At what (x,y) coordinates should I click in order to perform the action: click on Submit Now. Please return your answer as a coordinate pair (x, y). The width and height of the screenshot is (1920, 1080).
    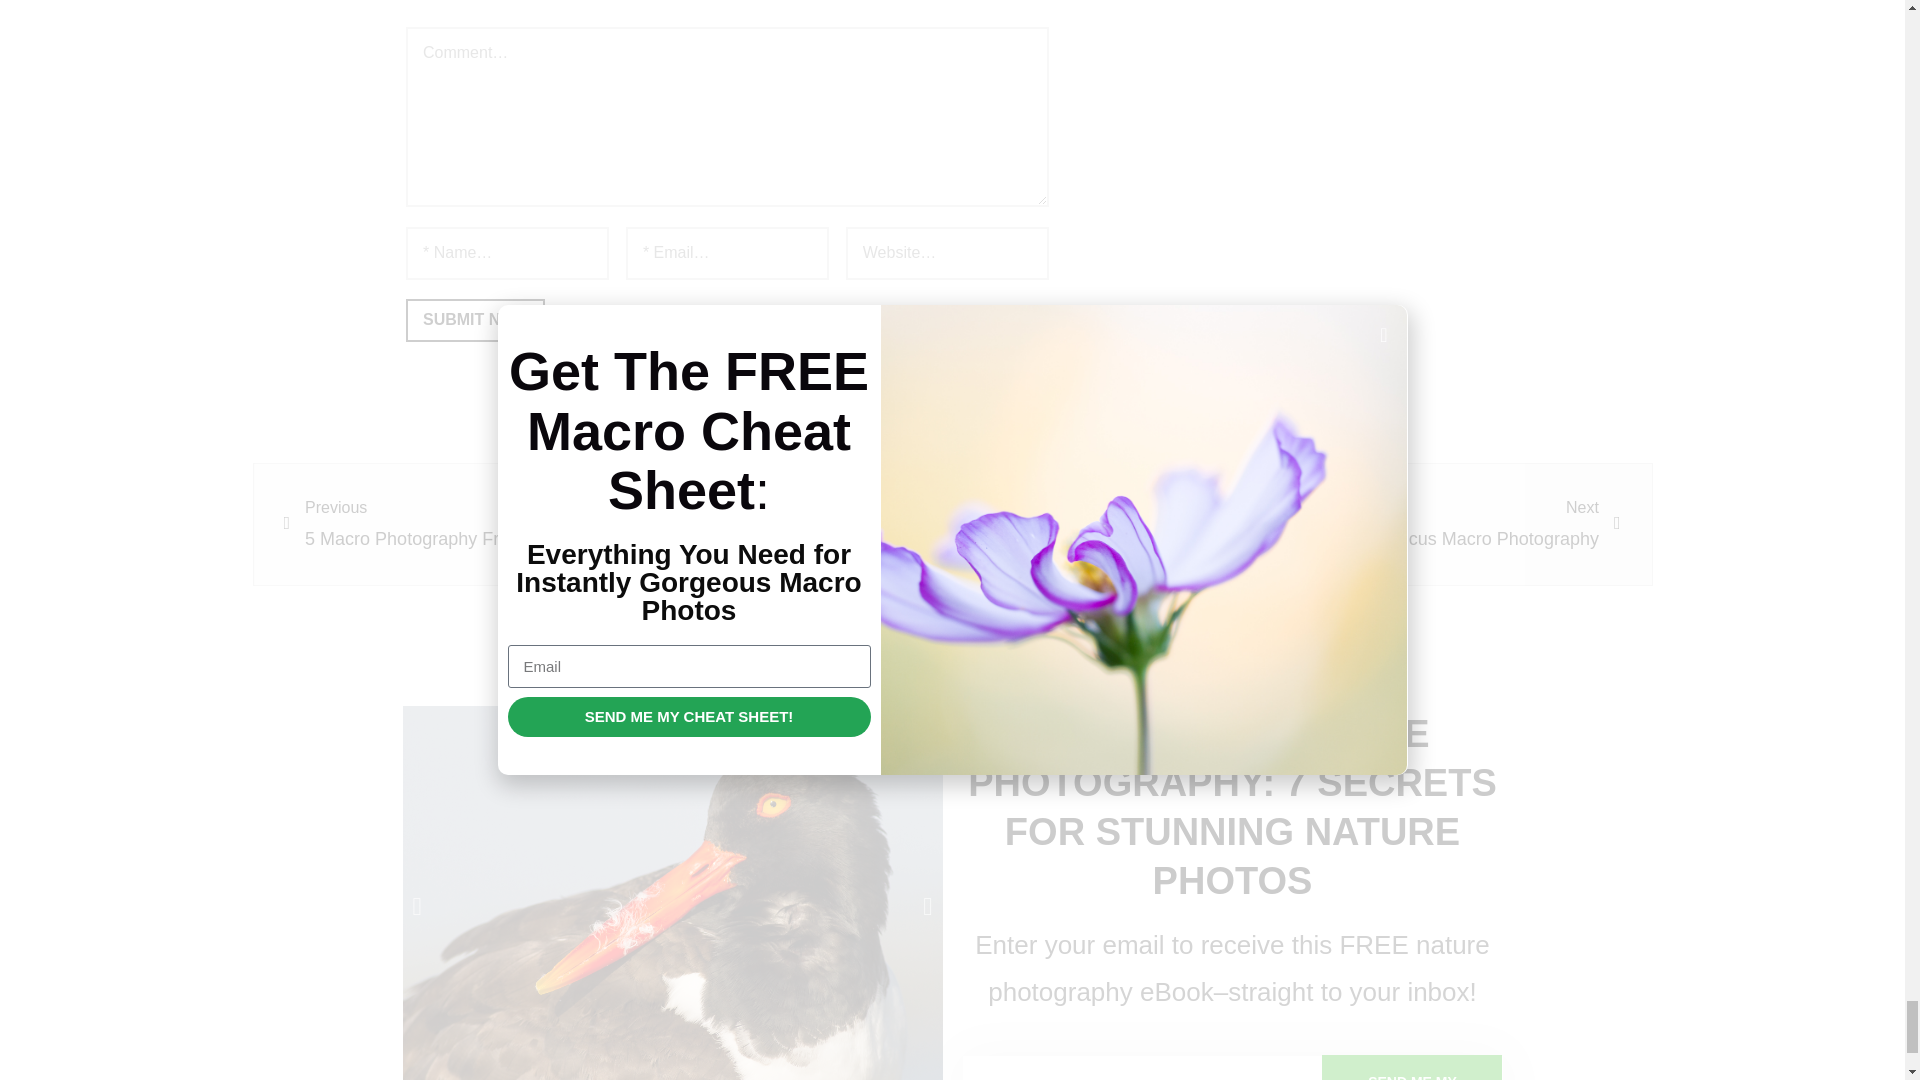
    Looking at the image, I should click on (475, 320).